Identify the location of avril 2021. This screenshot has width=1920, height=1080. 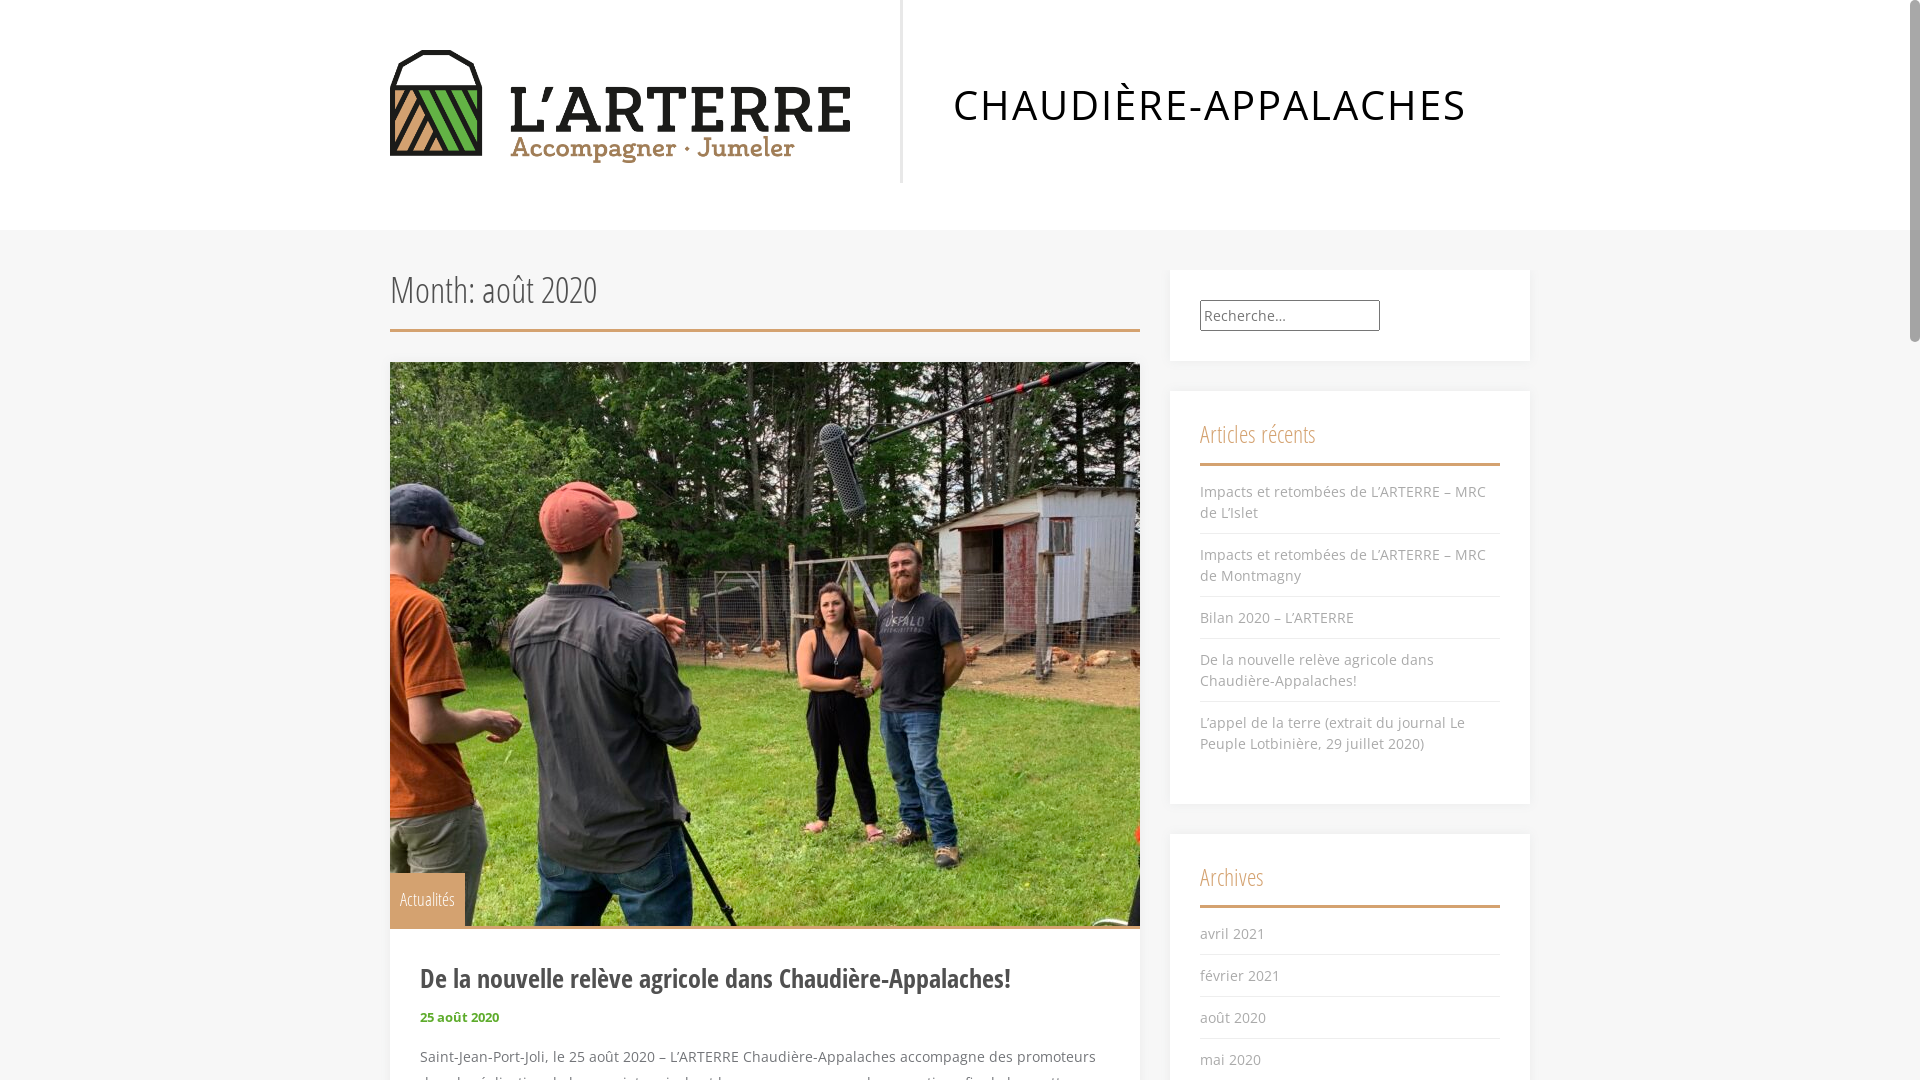
(1232, 934).